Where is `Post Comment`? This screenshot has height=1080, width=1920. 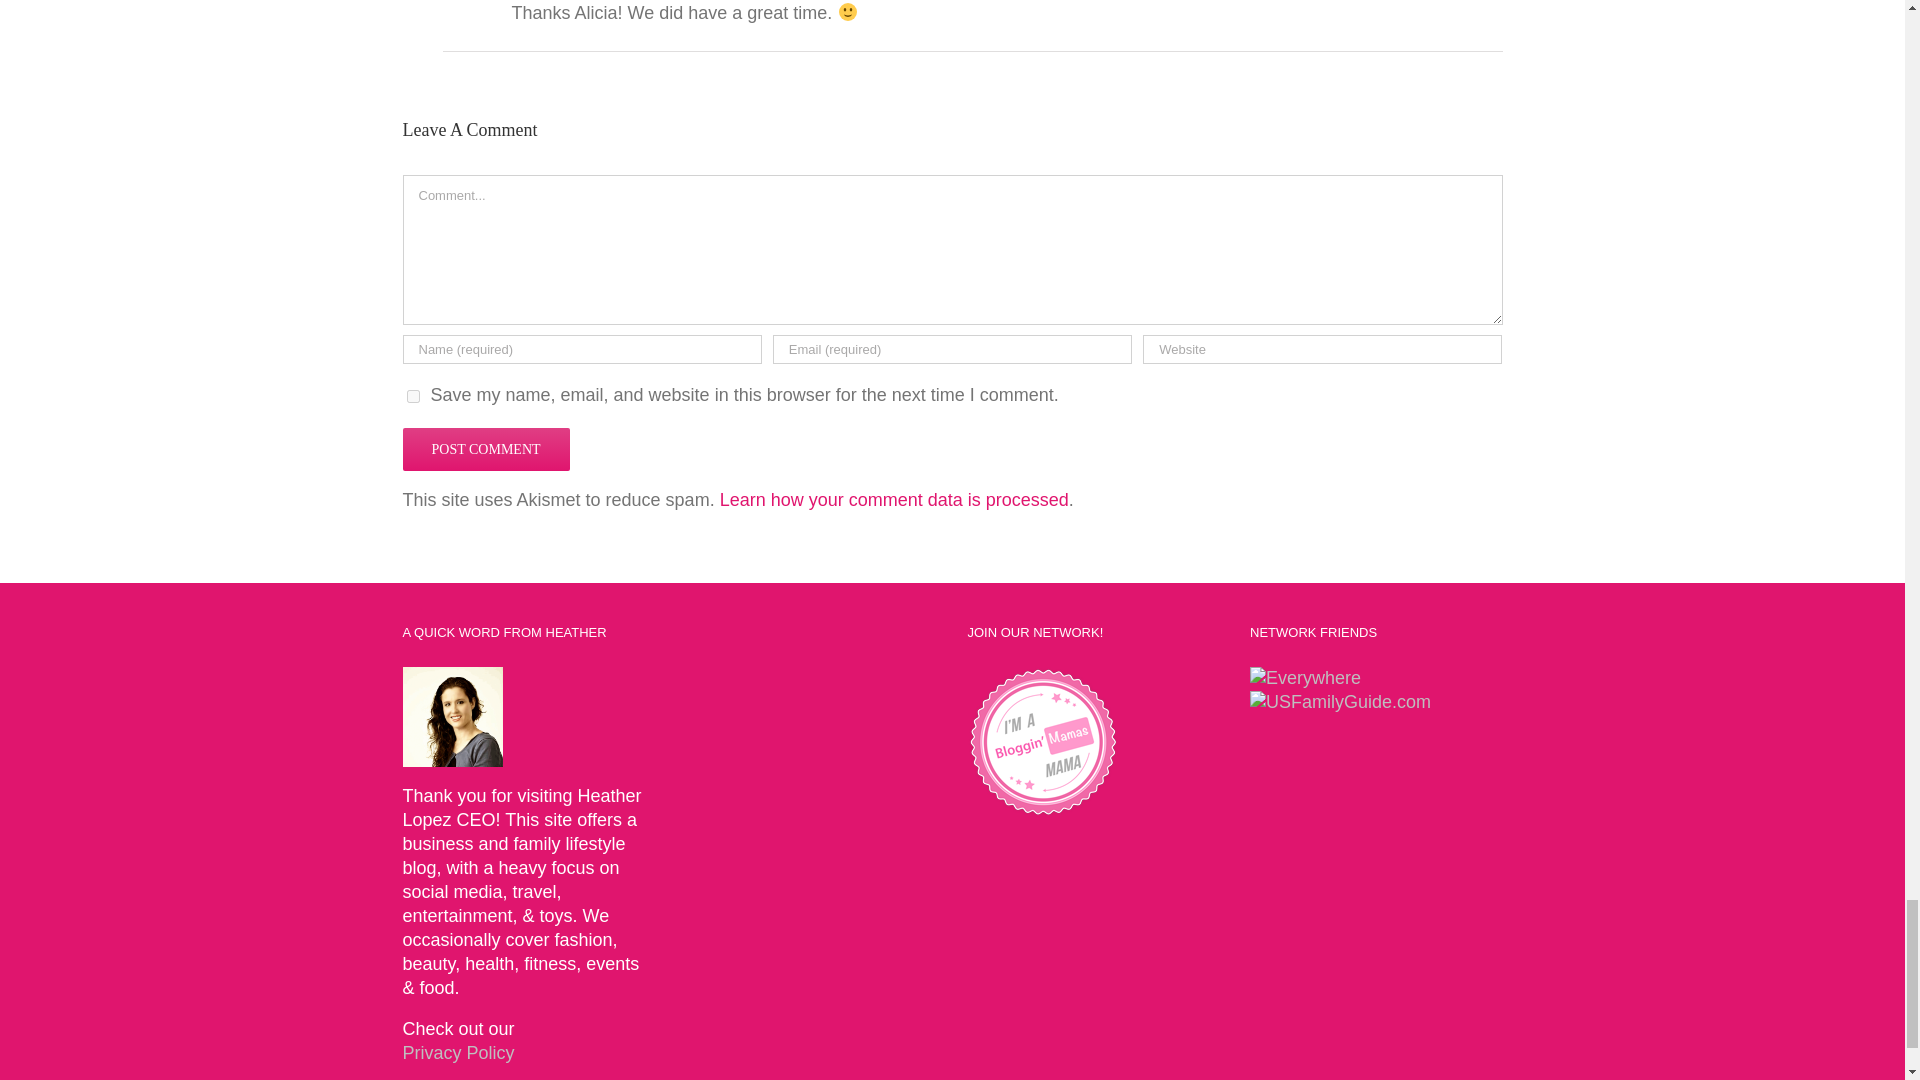
Post Comment is located at coordinates (484, 448).